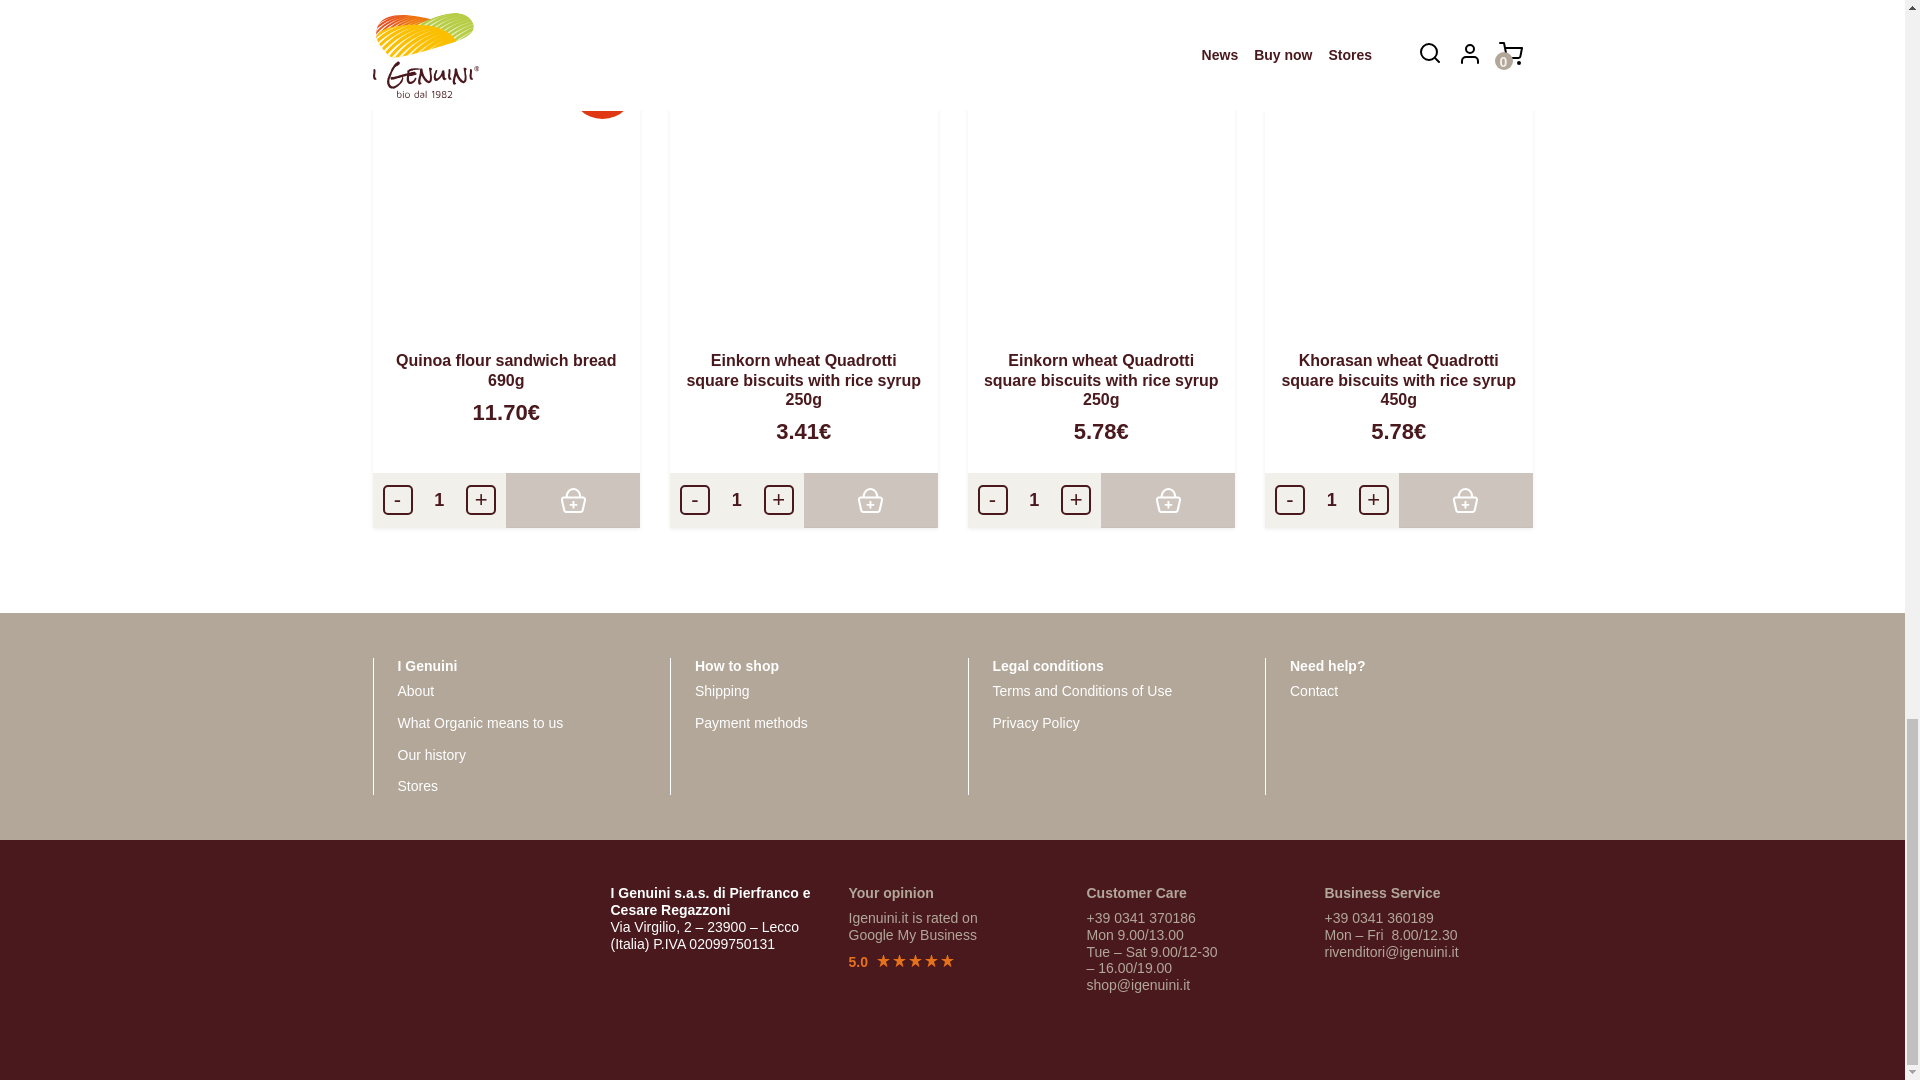 The image size is (1920, 1080). What do you see at coordinates (439, 500) in the screenshot?
I see `Qty` at bounding box center [439, 500].